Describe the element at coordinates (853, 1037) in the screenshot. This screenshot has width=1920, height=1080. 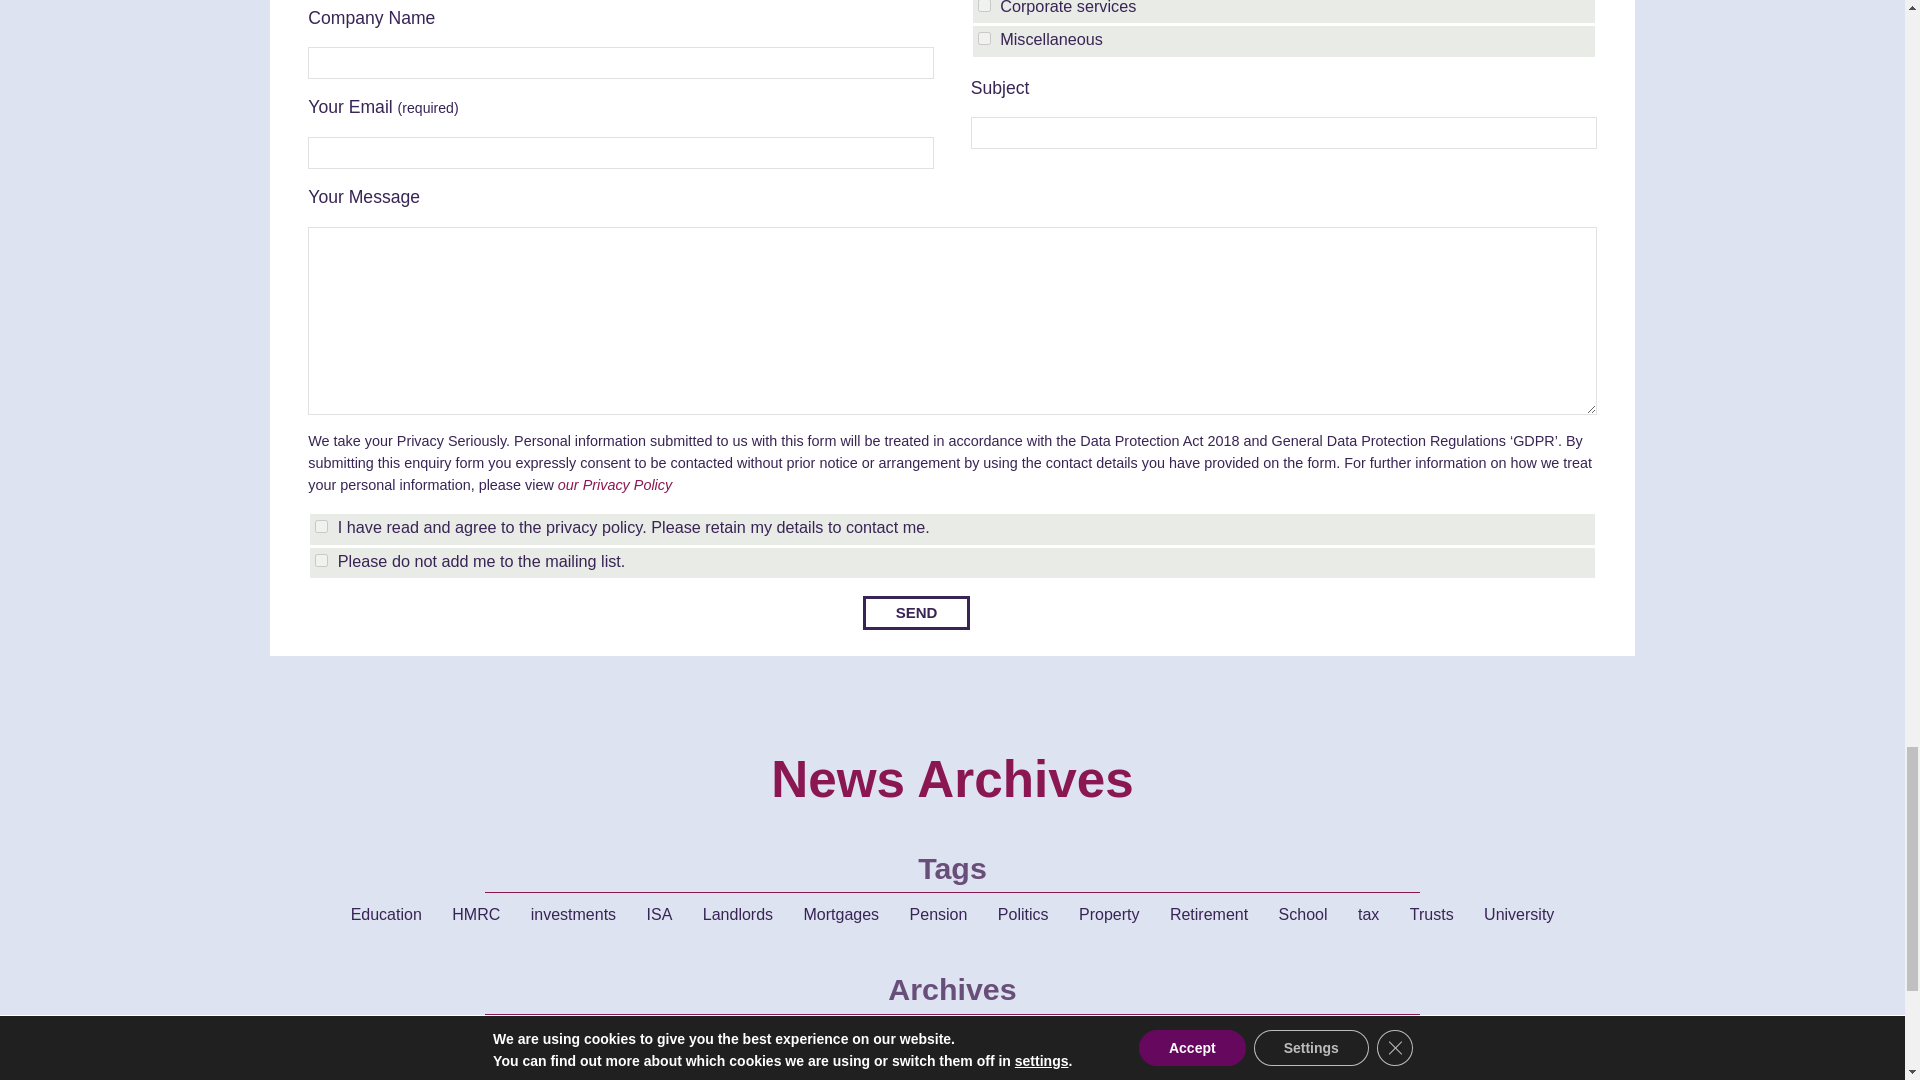
I see `2021` at that location.